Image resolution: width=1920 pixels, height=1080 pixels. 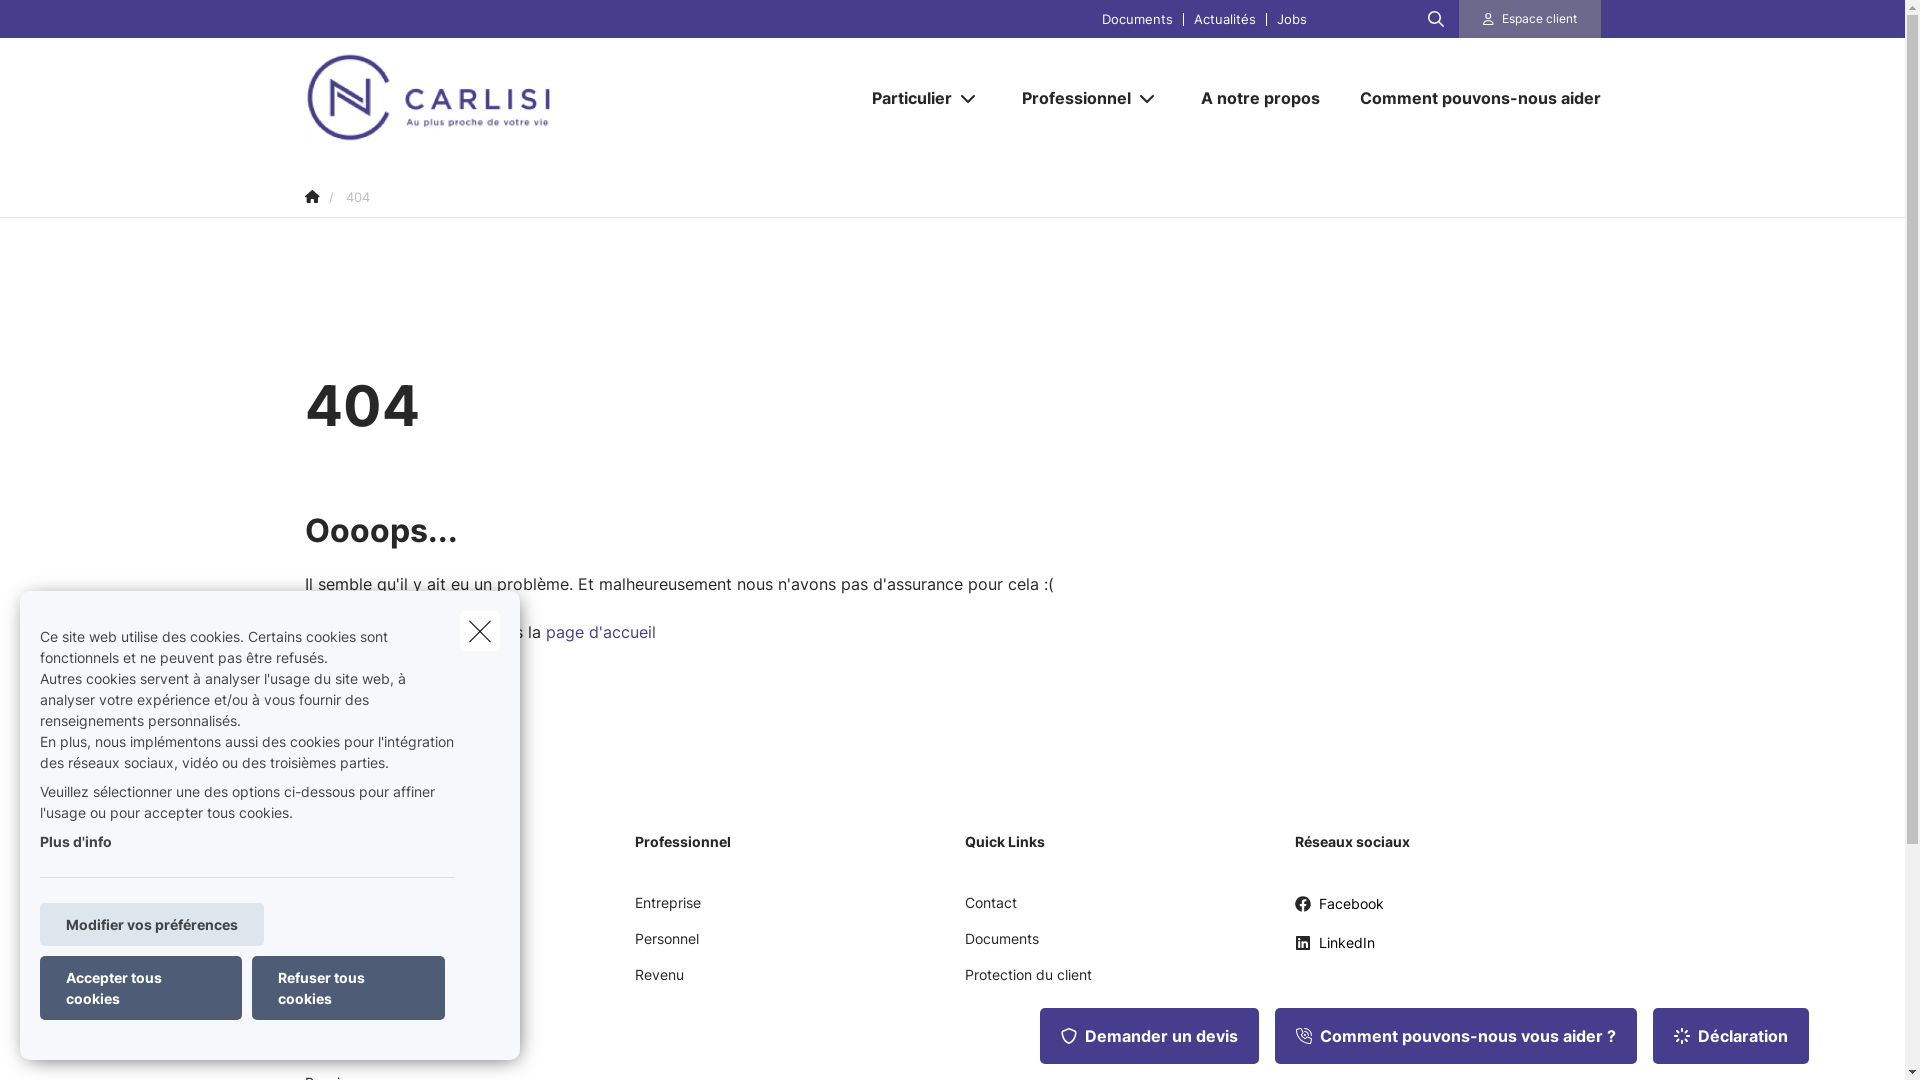 I want to click on Facebook, so click(x=1338, y=912).